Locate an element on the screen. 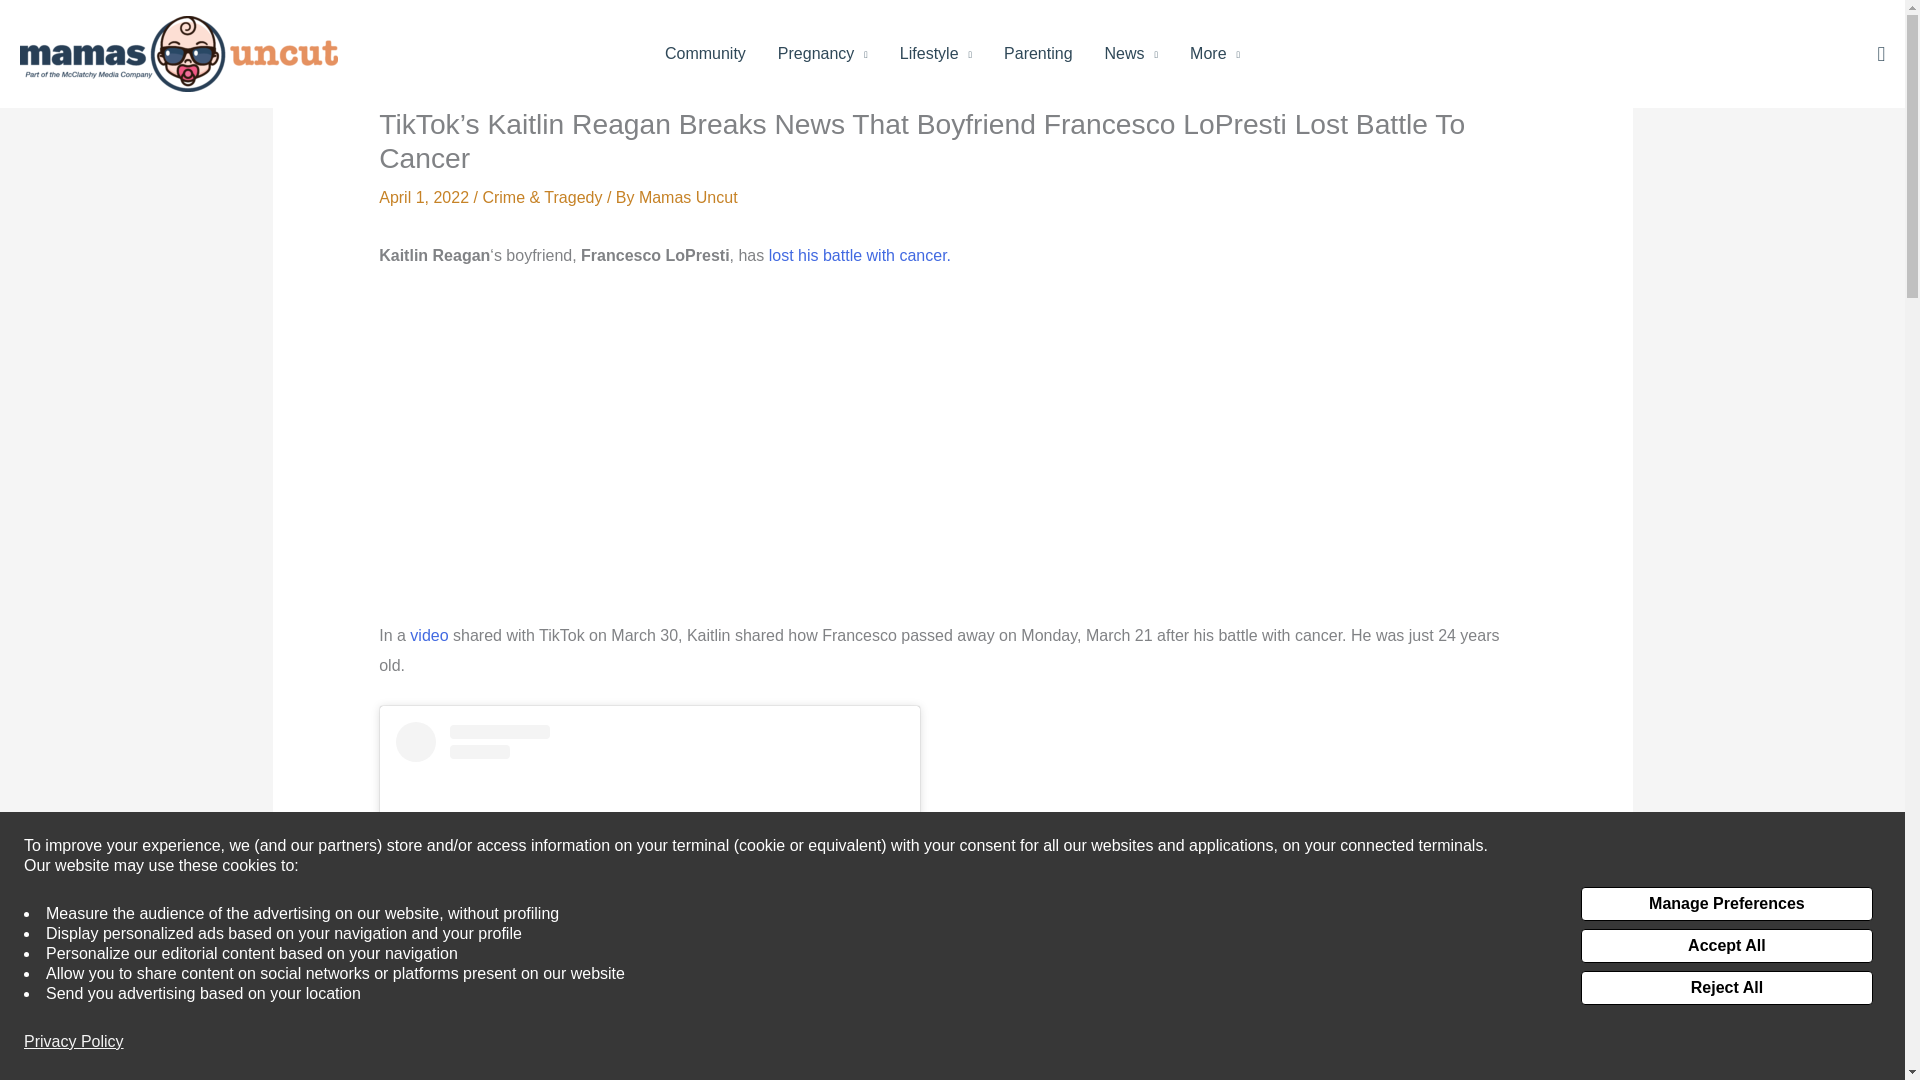  Reject All is located at coordinates (1726, 988).